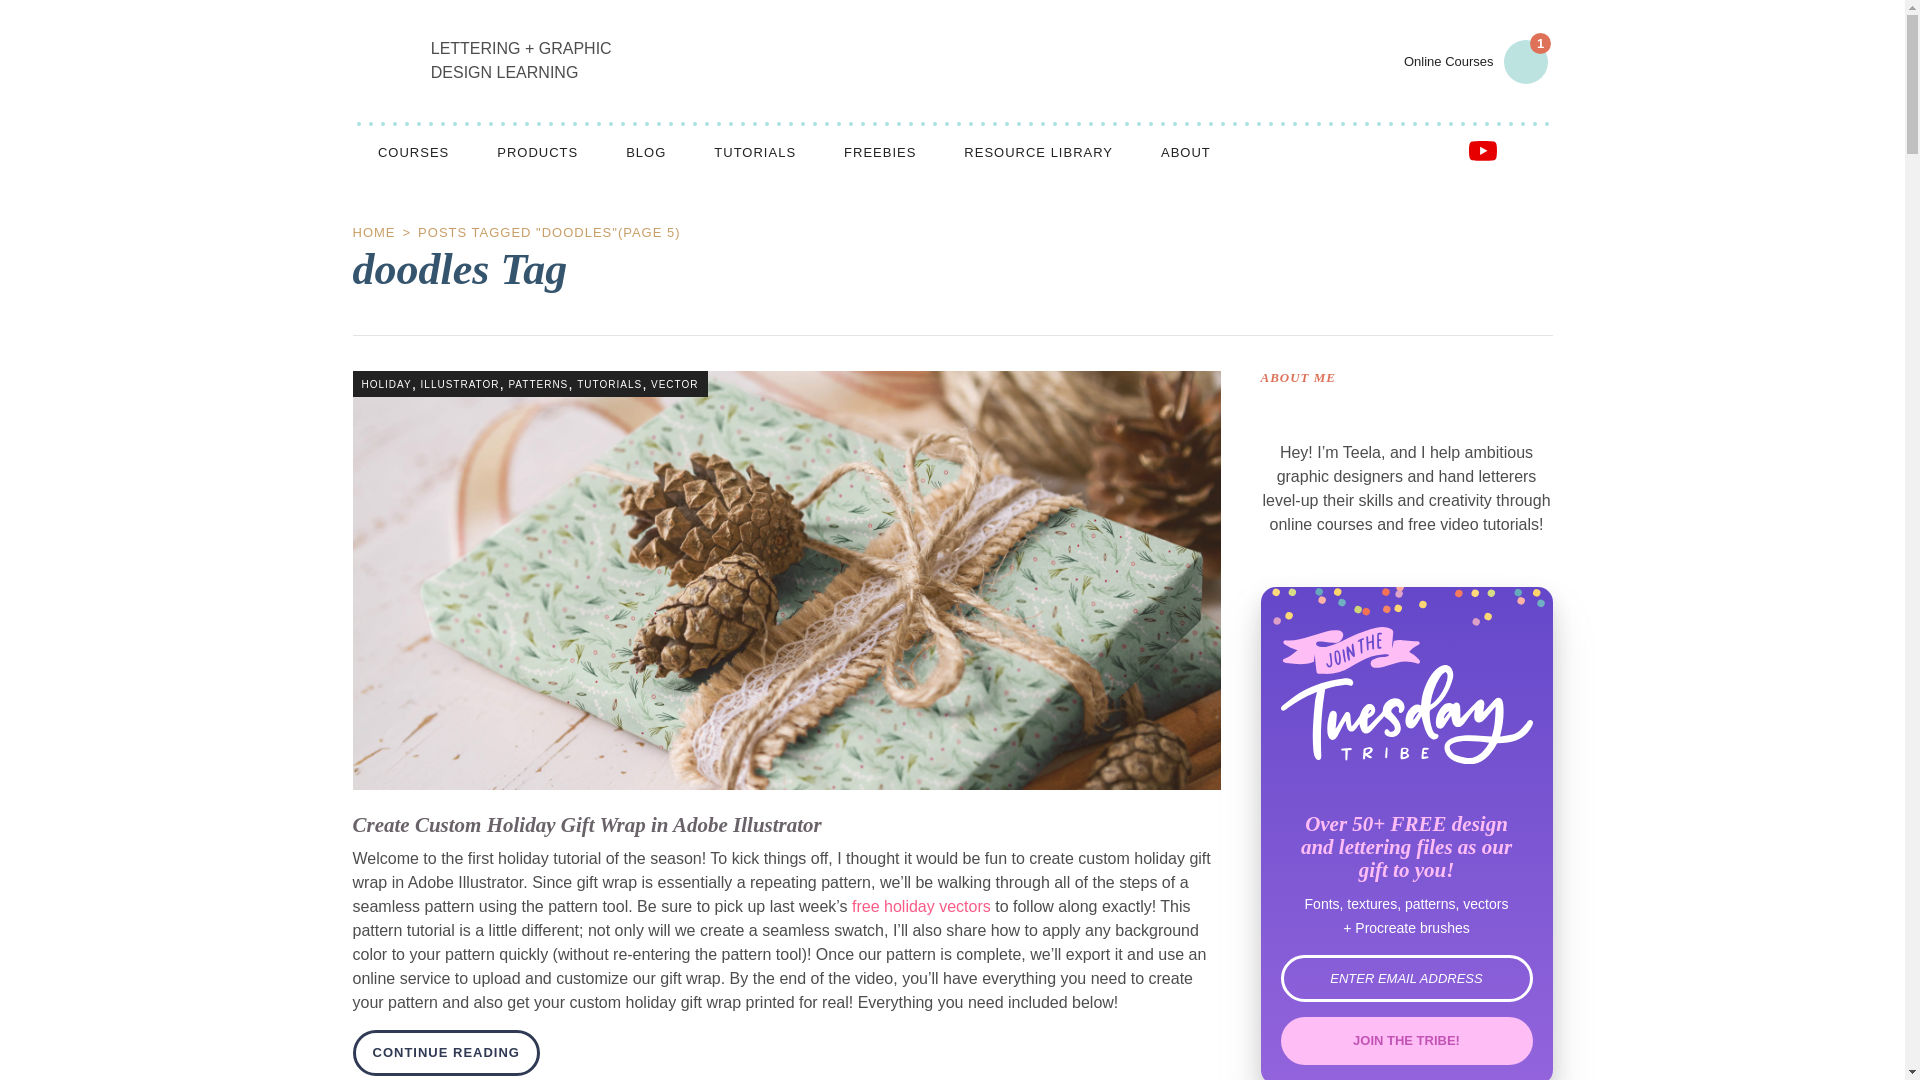  I want to click on About, so click(1185, 152).